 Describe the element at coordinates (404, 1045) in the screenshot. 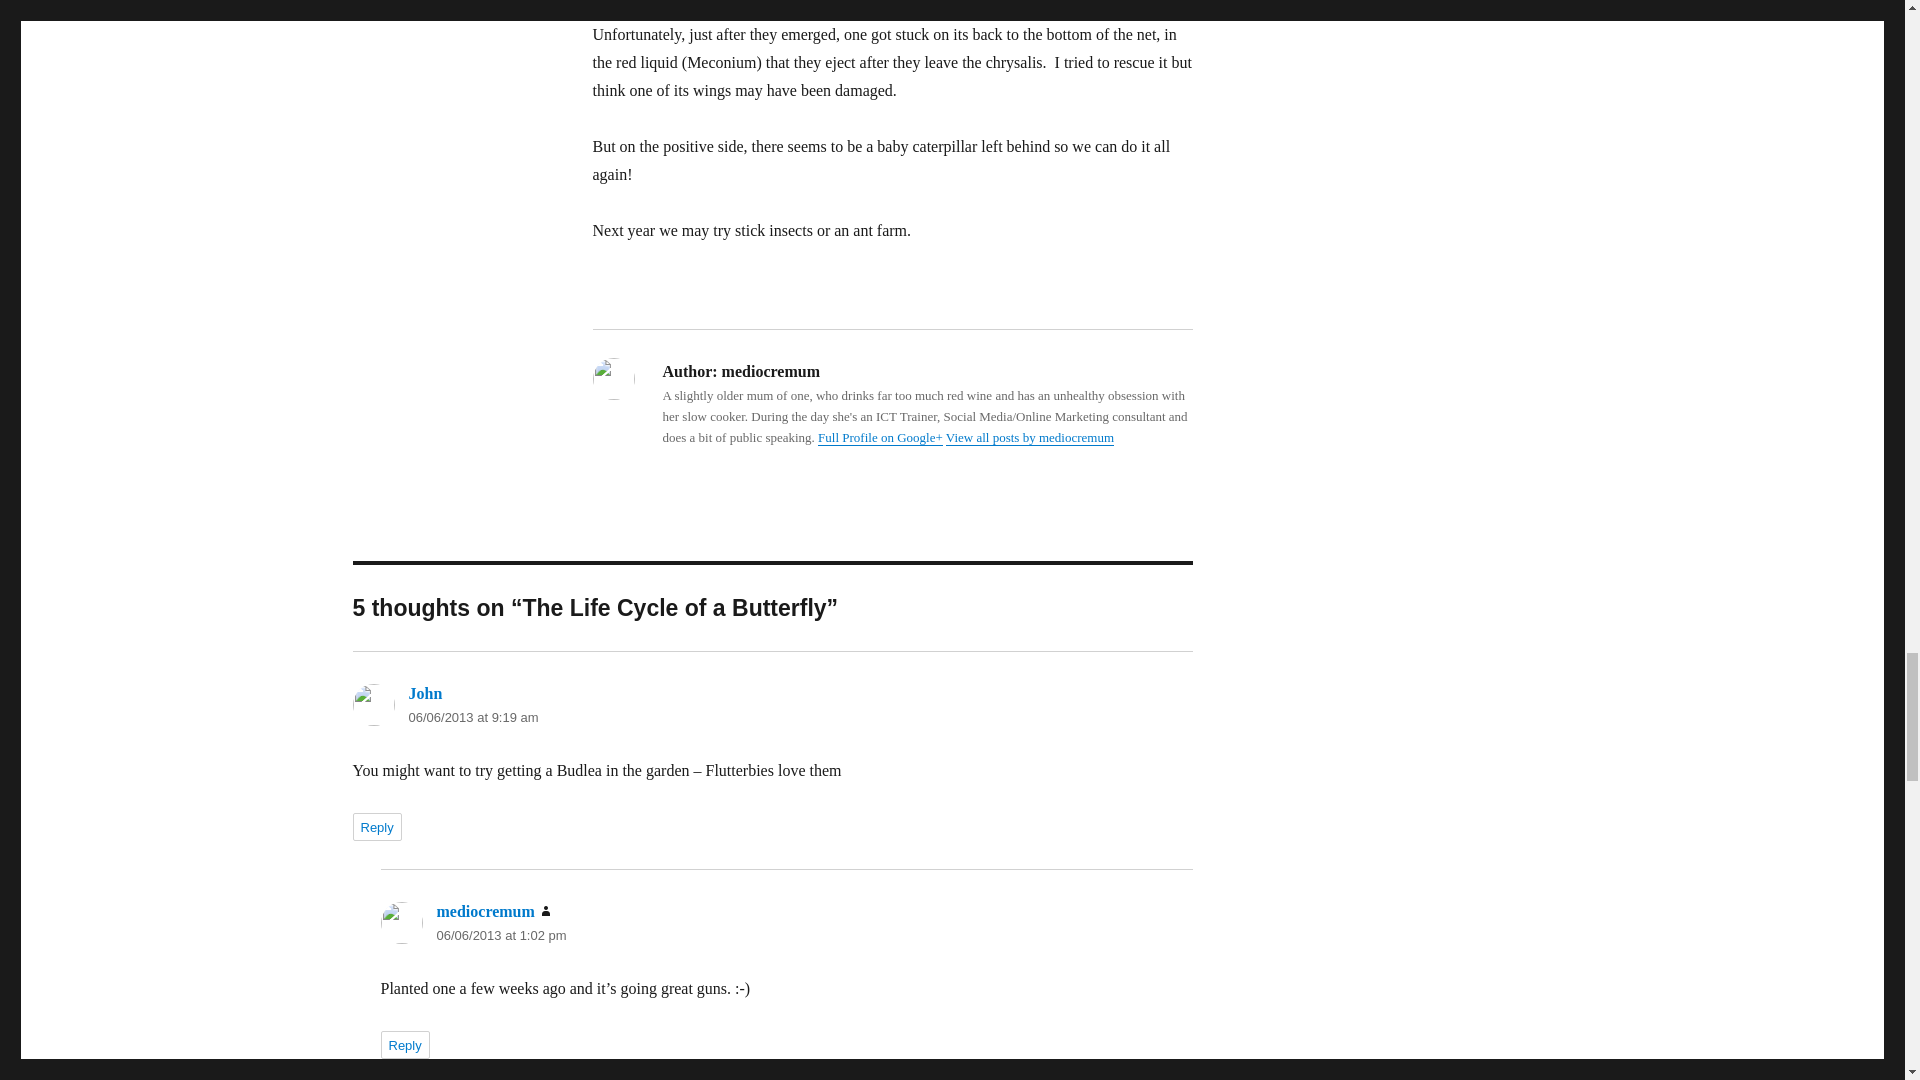

I see `Reply` at that location.